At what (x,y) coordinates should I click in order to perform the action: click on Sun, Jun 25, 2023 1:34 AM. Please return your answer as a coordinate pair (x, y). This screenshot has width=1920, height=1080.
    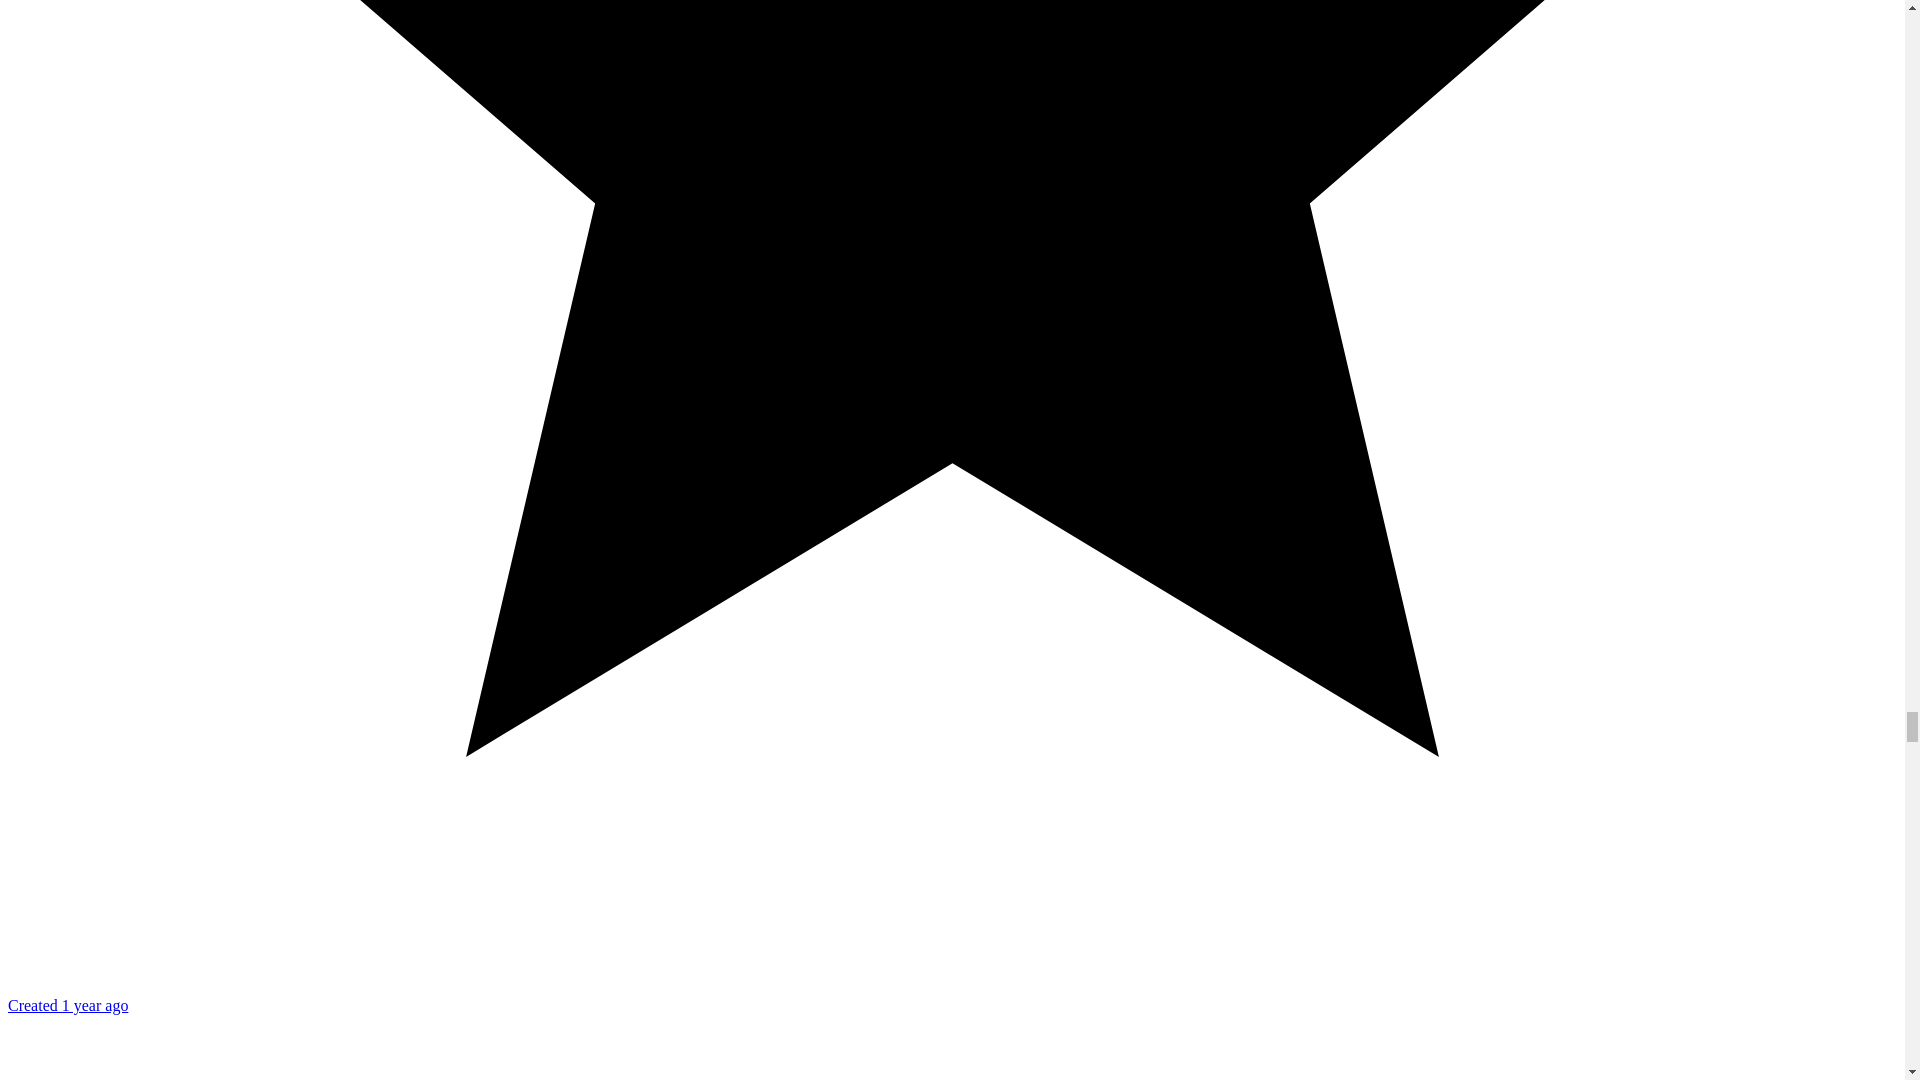
    Looking at the image, I should click on (68, 1005).